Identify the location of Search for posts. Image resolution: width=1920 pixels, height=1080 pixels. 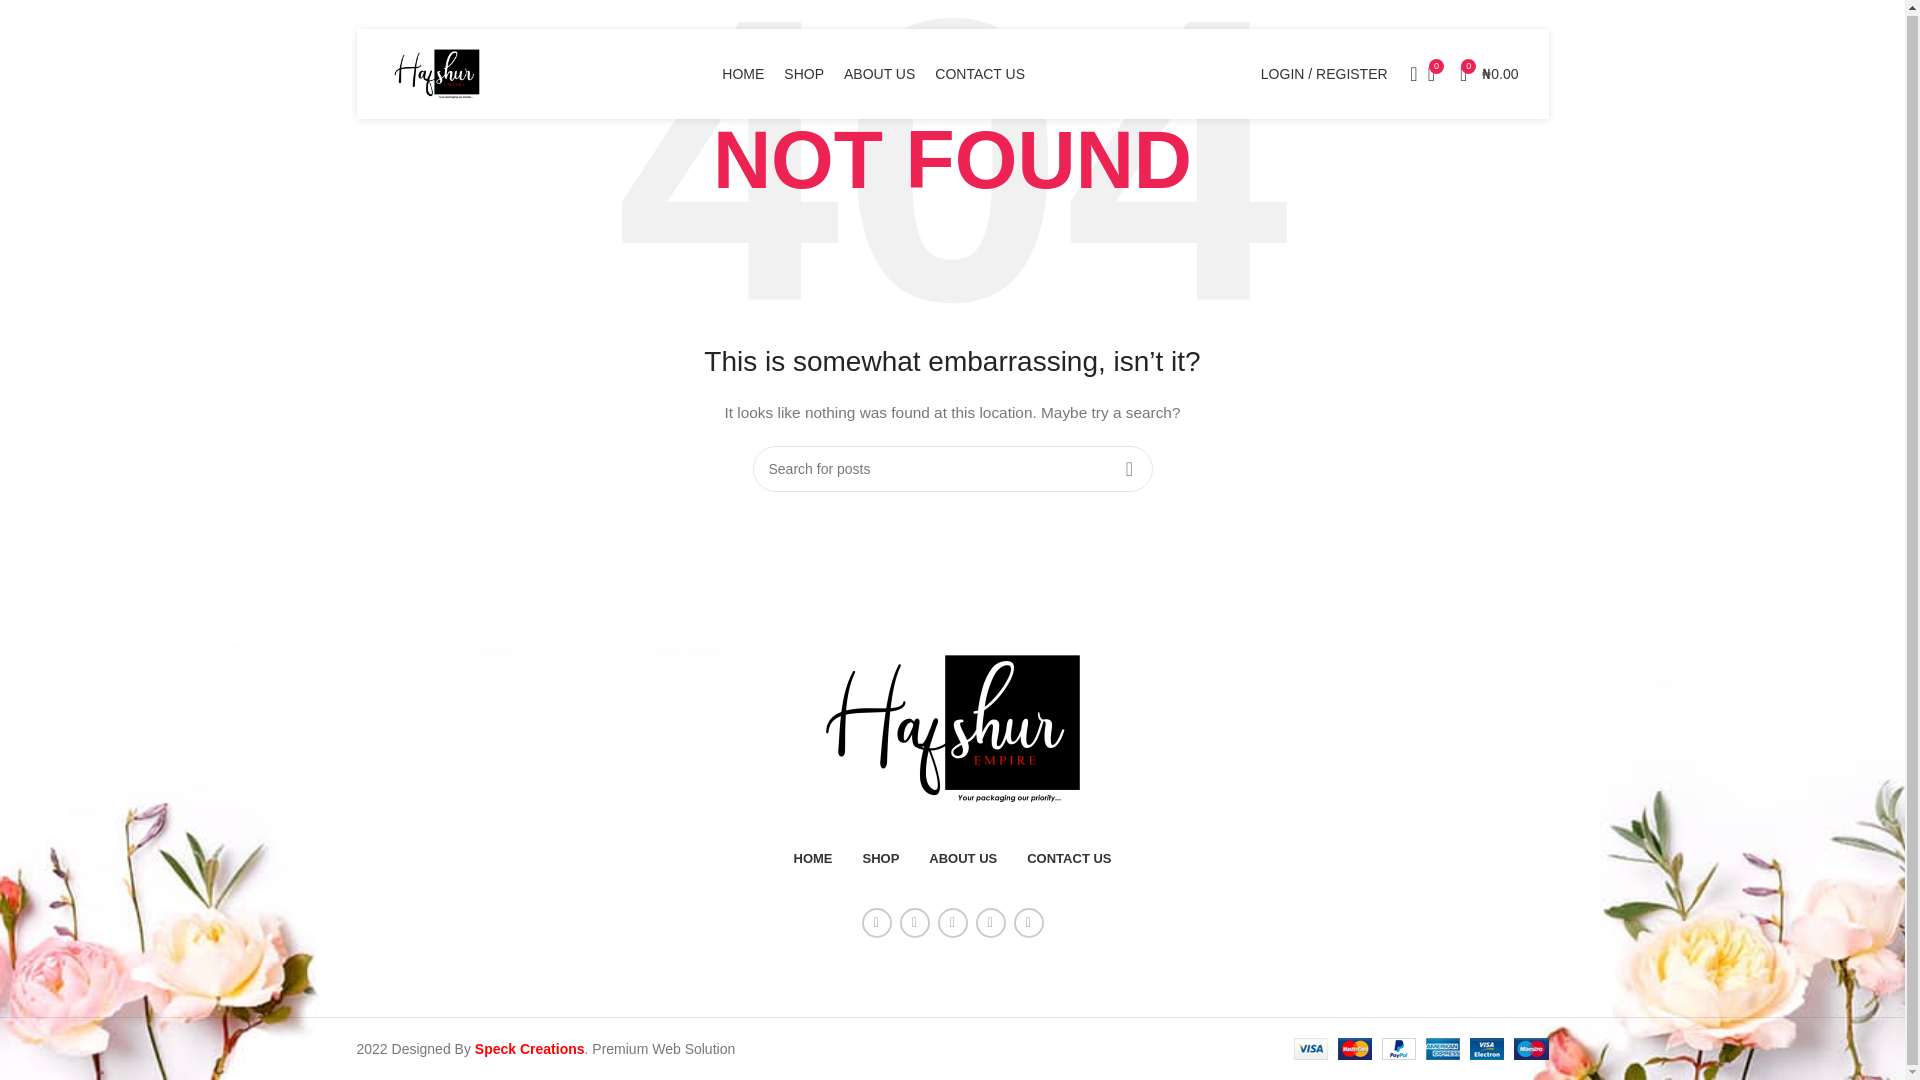
(952, 469).